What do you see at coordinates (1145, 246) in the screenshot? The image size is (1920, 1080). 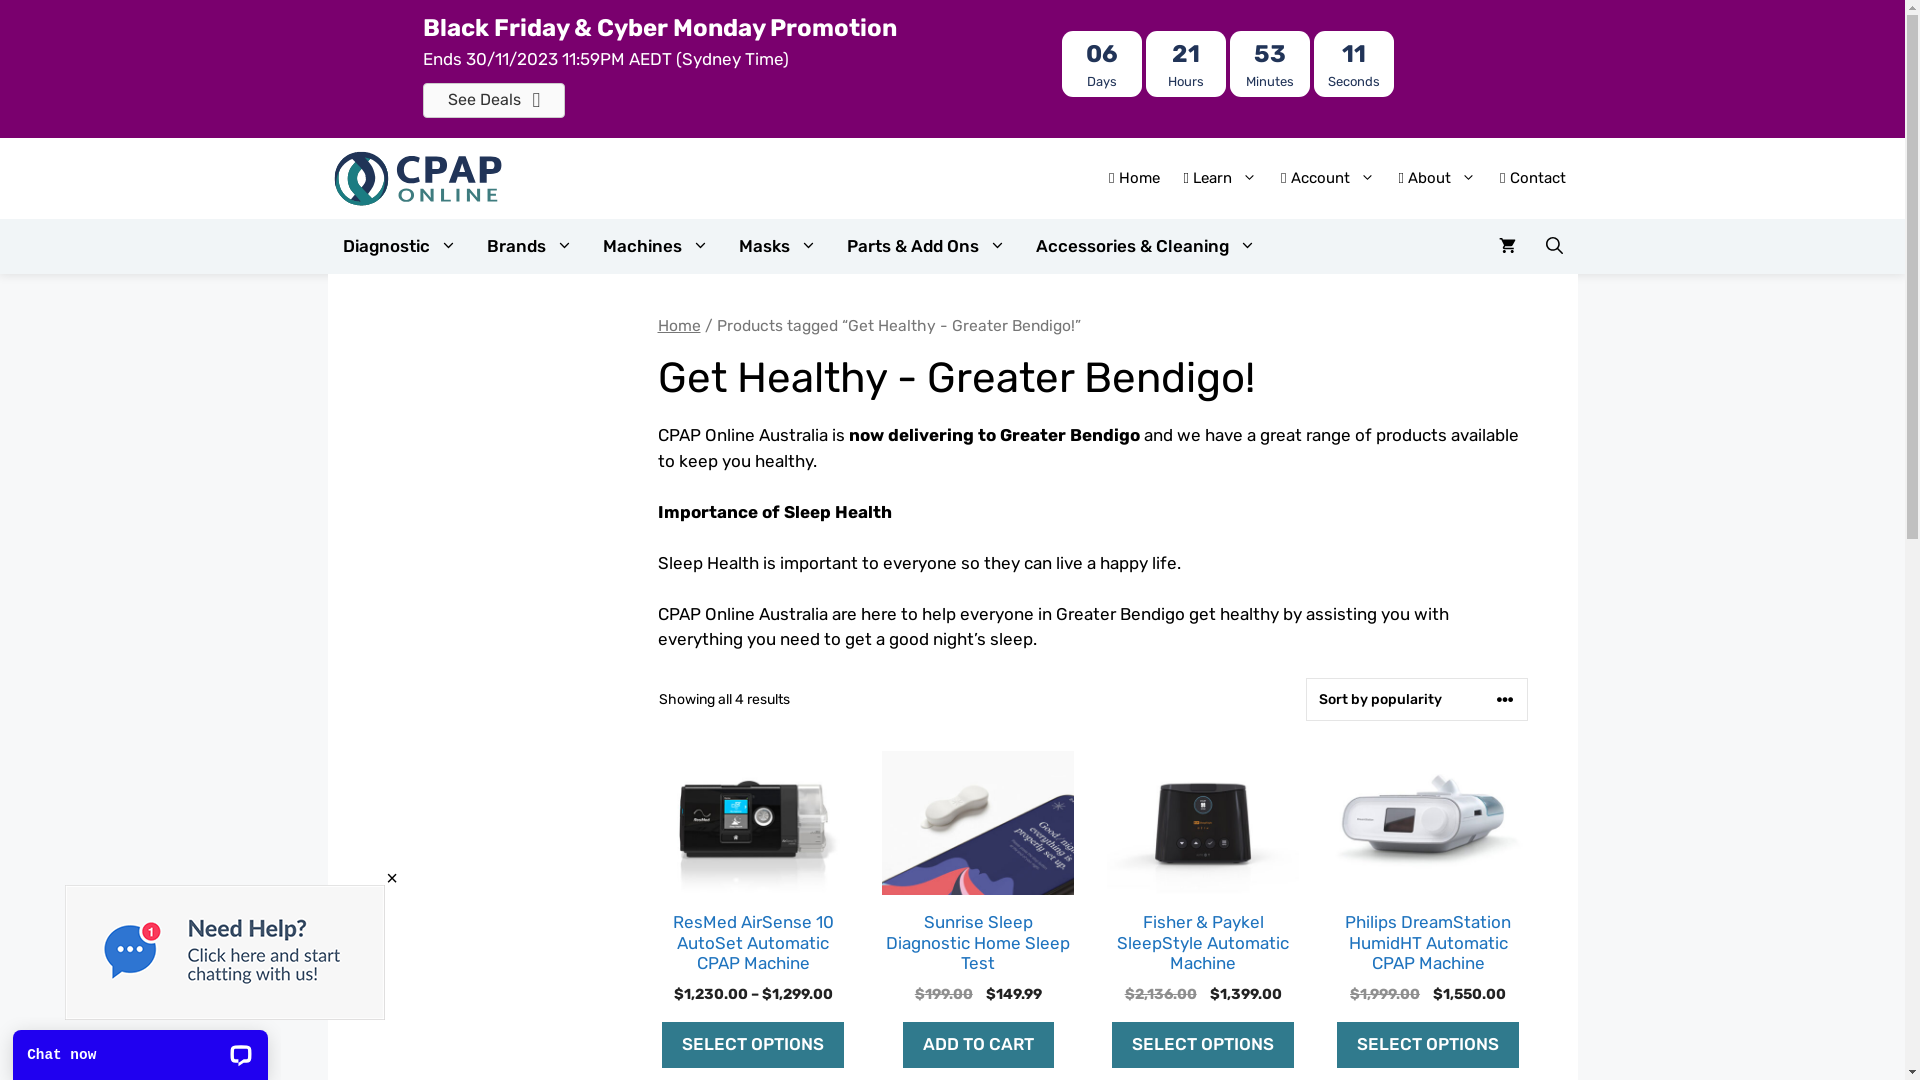 I see `Accessories & Cleaning` at bounding box center [1145, 246].